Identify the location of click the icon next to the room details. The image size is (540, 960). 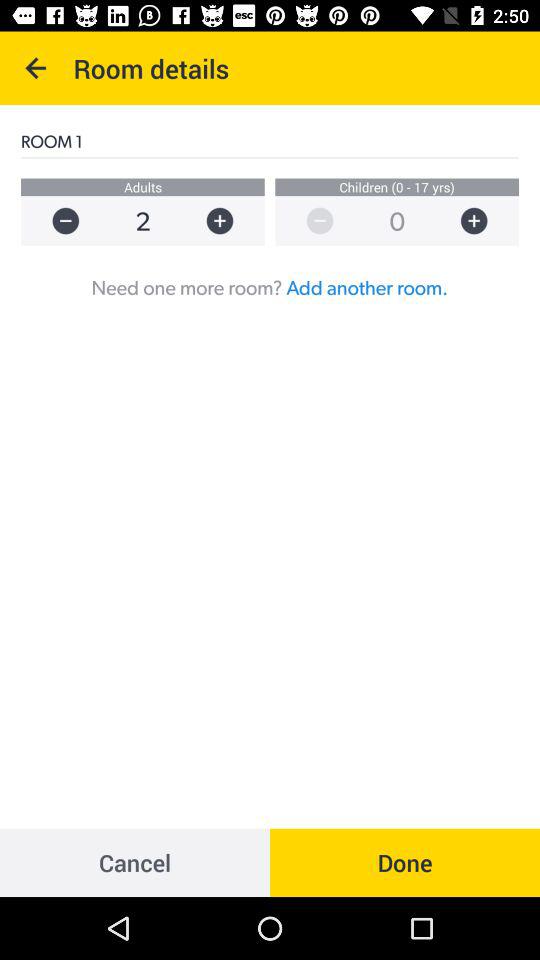
(36, 68).